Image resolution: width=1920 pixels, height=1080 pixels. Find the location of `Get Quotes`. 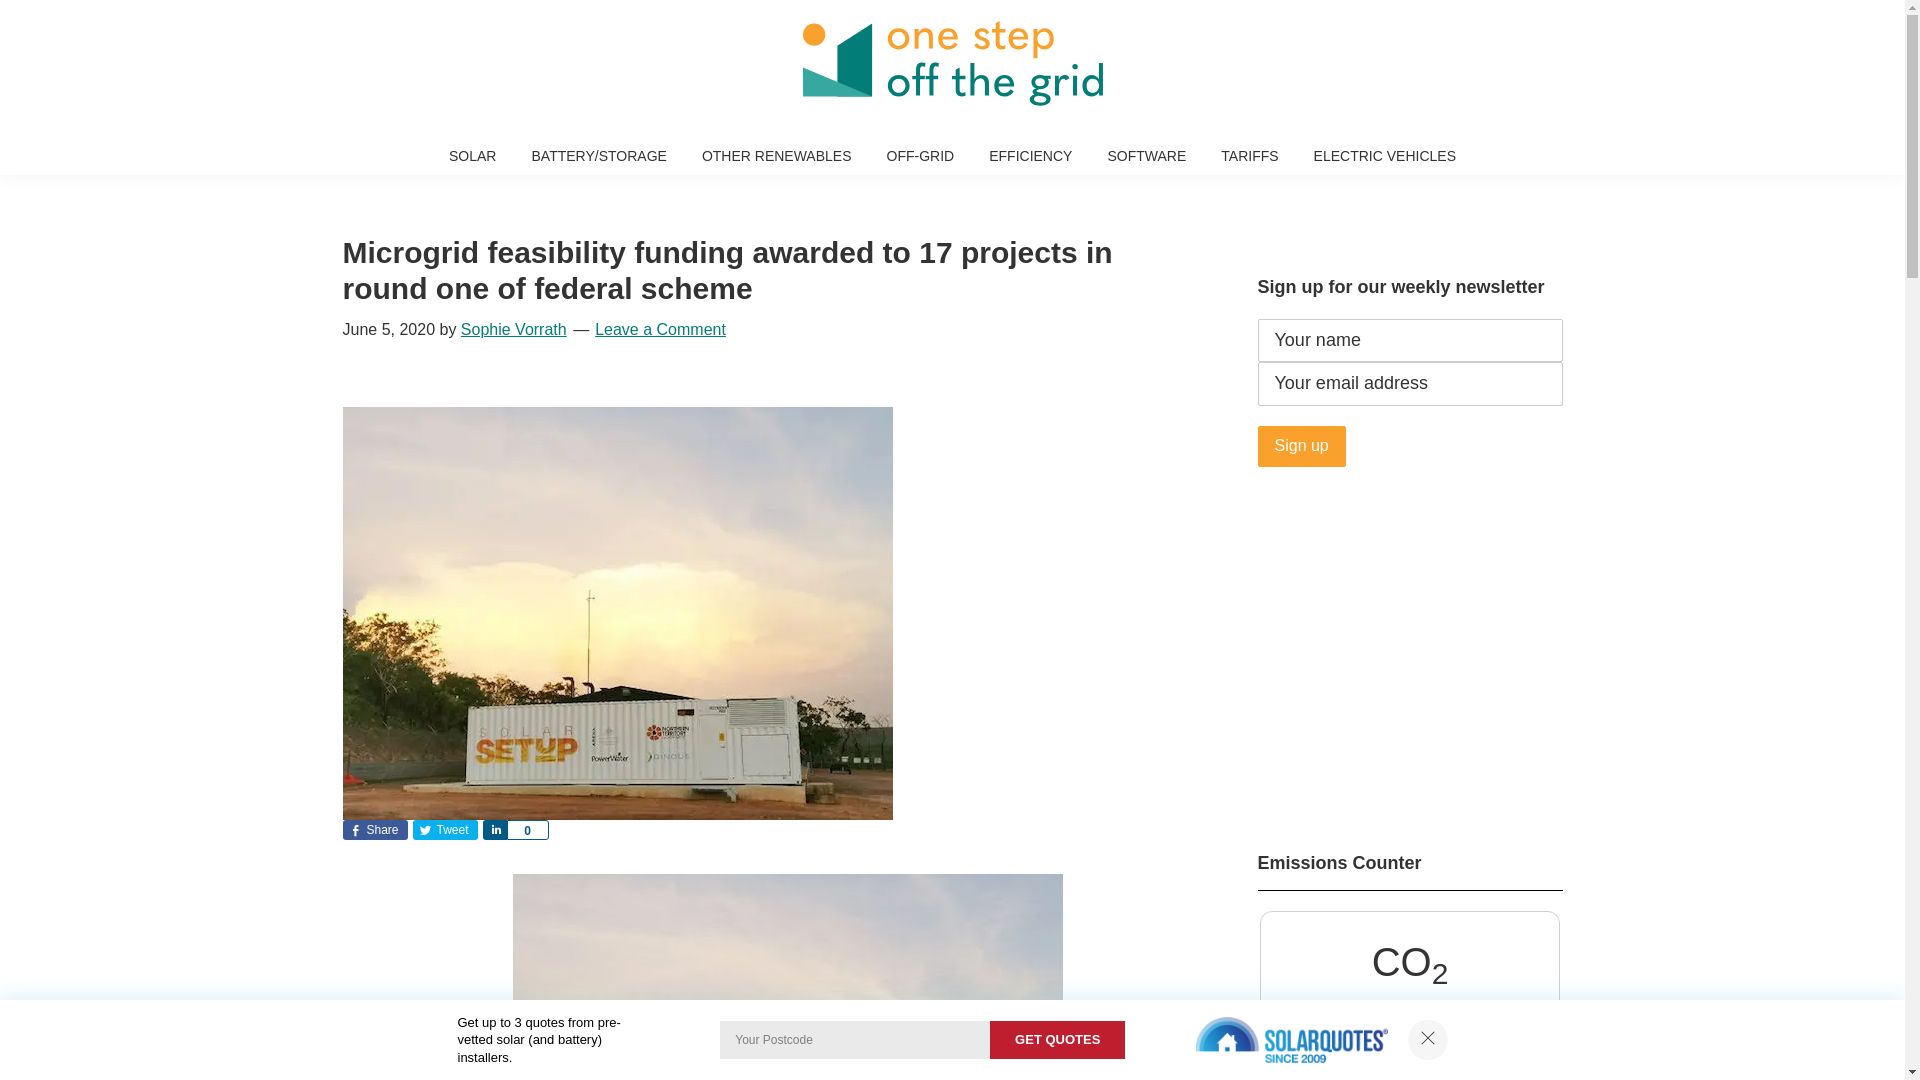

Get Quotes is located at coordinates (1058, 1040).